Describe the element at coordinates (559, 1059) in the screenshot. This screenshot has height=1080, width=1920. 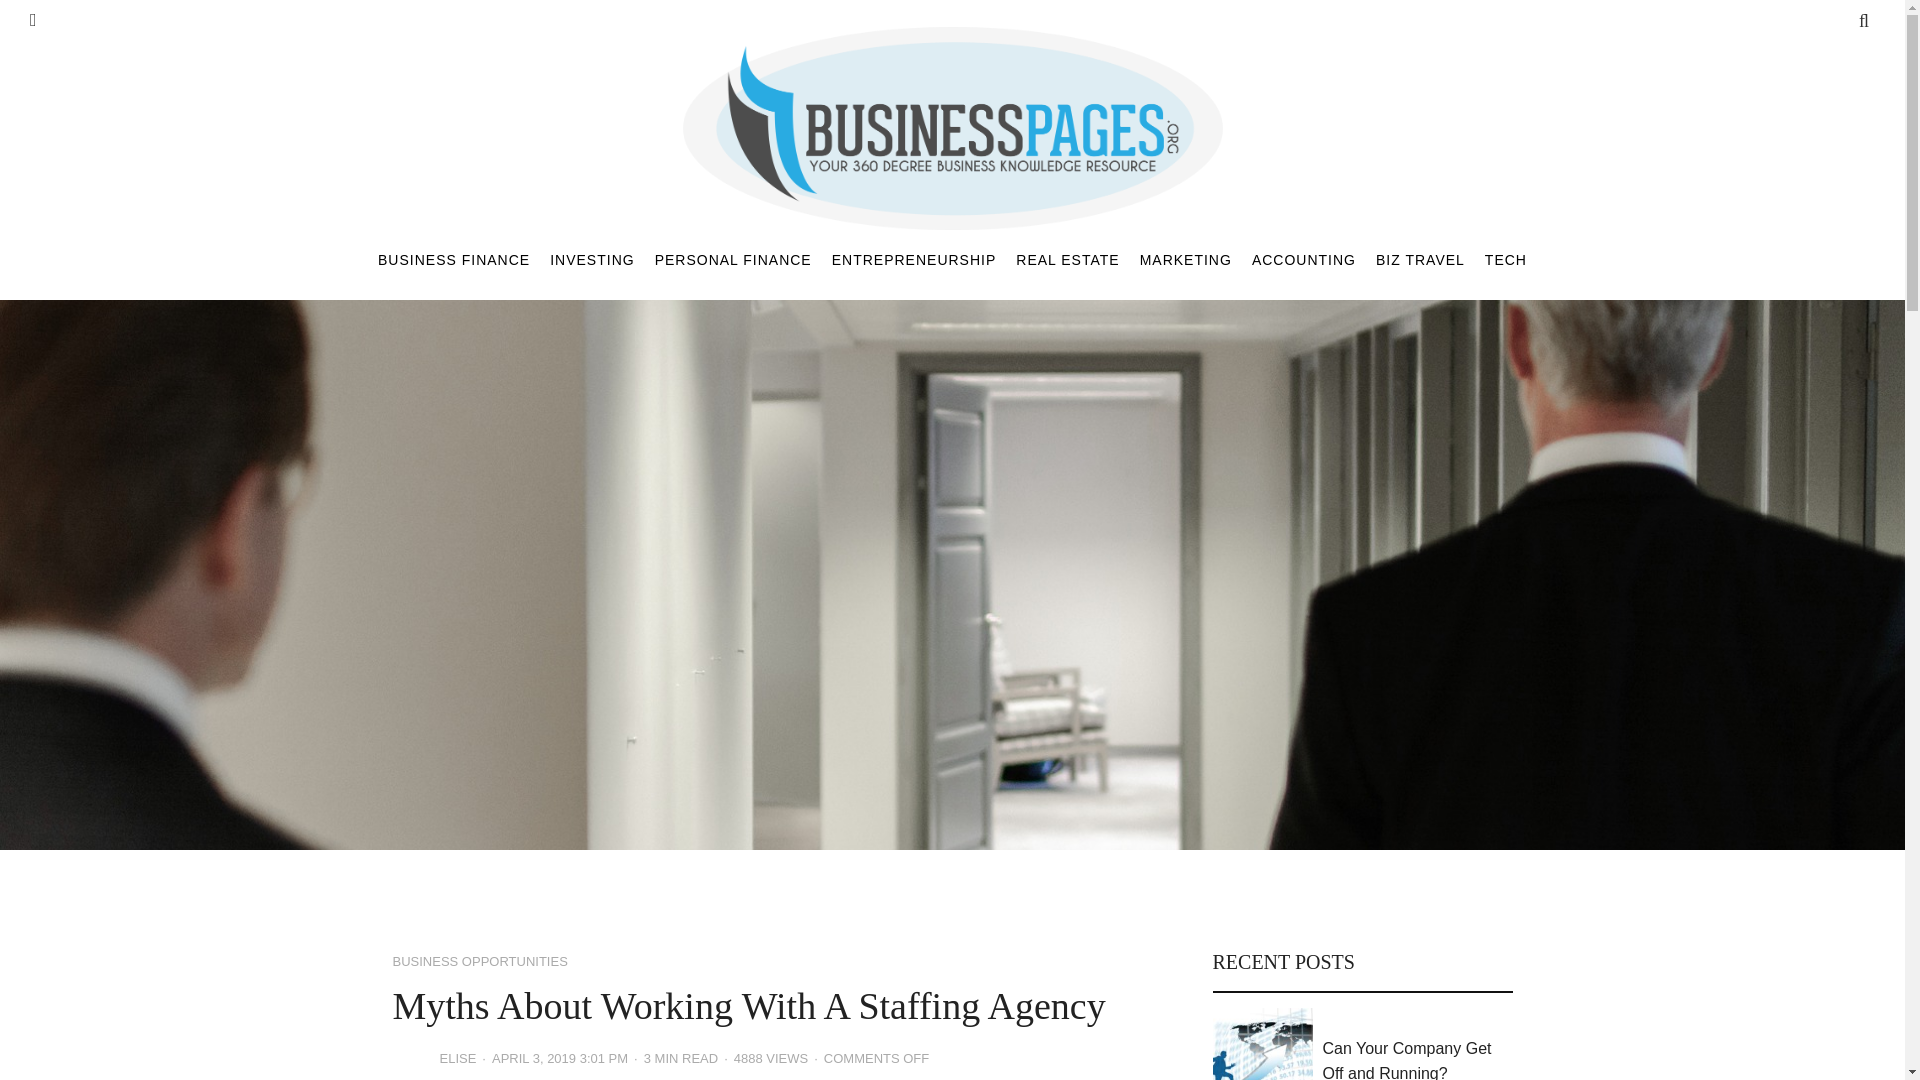
I see `Permalink to Myths About Working With A Staffing Agency` at that location.